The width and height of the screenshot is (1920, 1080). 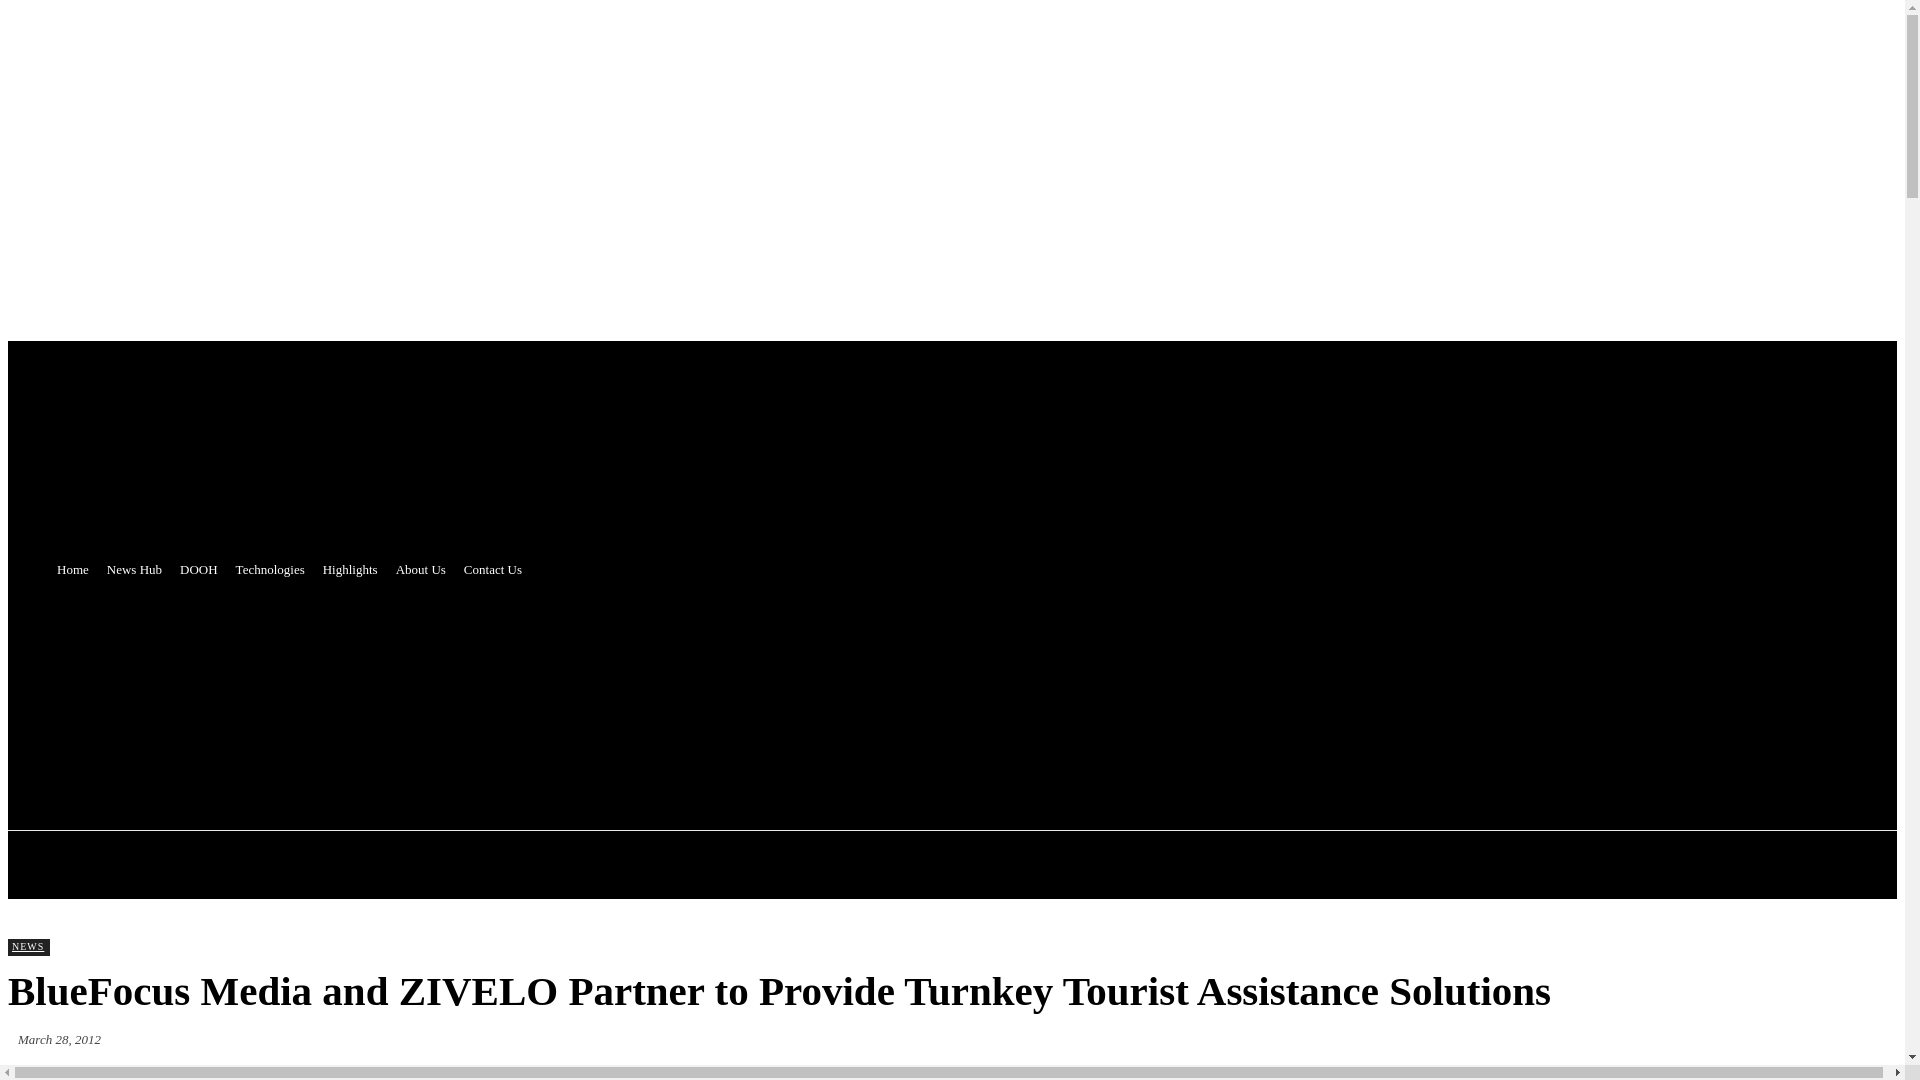 What do you see at coordinates (134, 570) in the screenshot?
I see `News Hub` at bounding box center [134, 570].